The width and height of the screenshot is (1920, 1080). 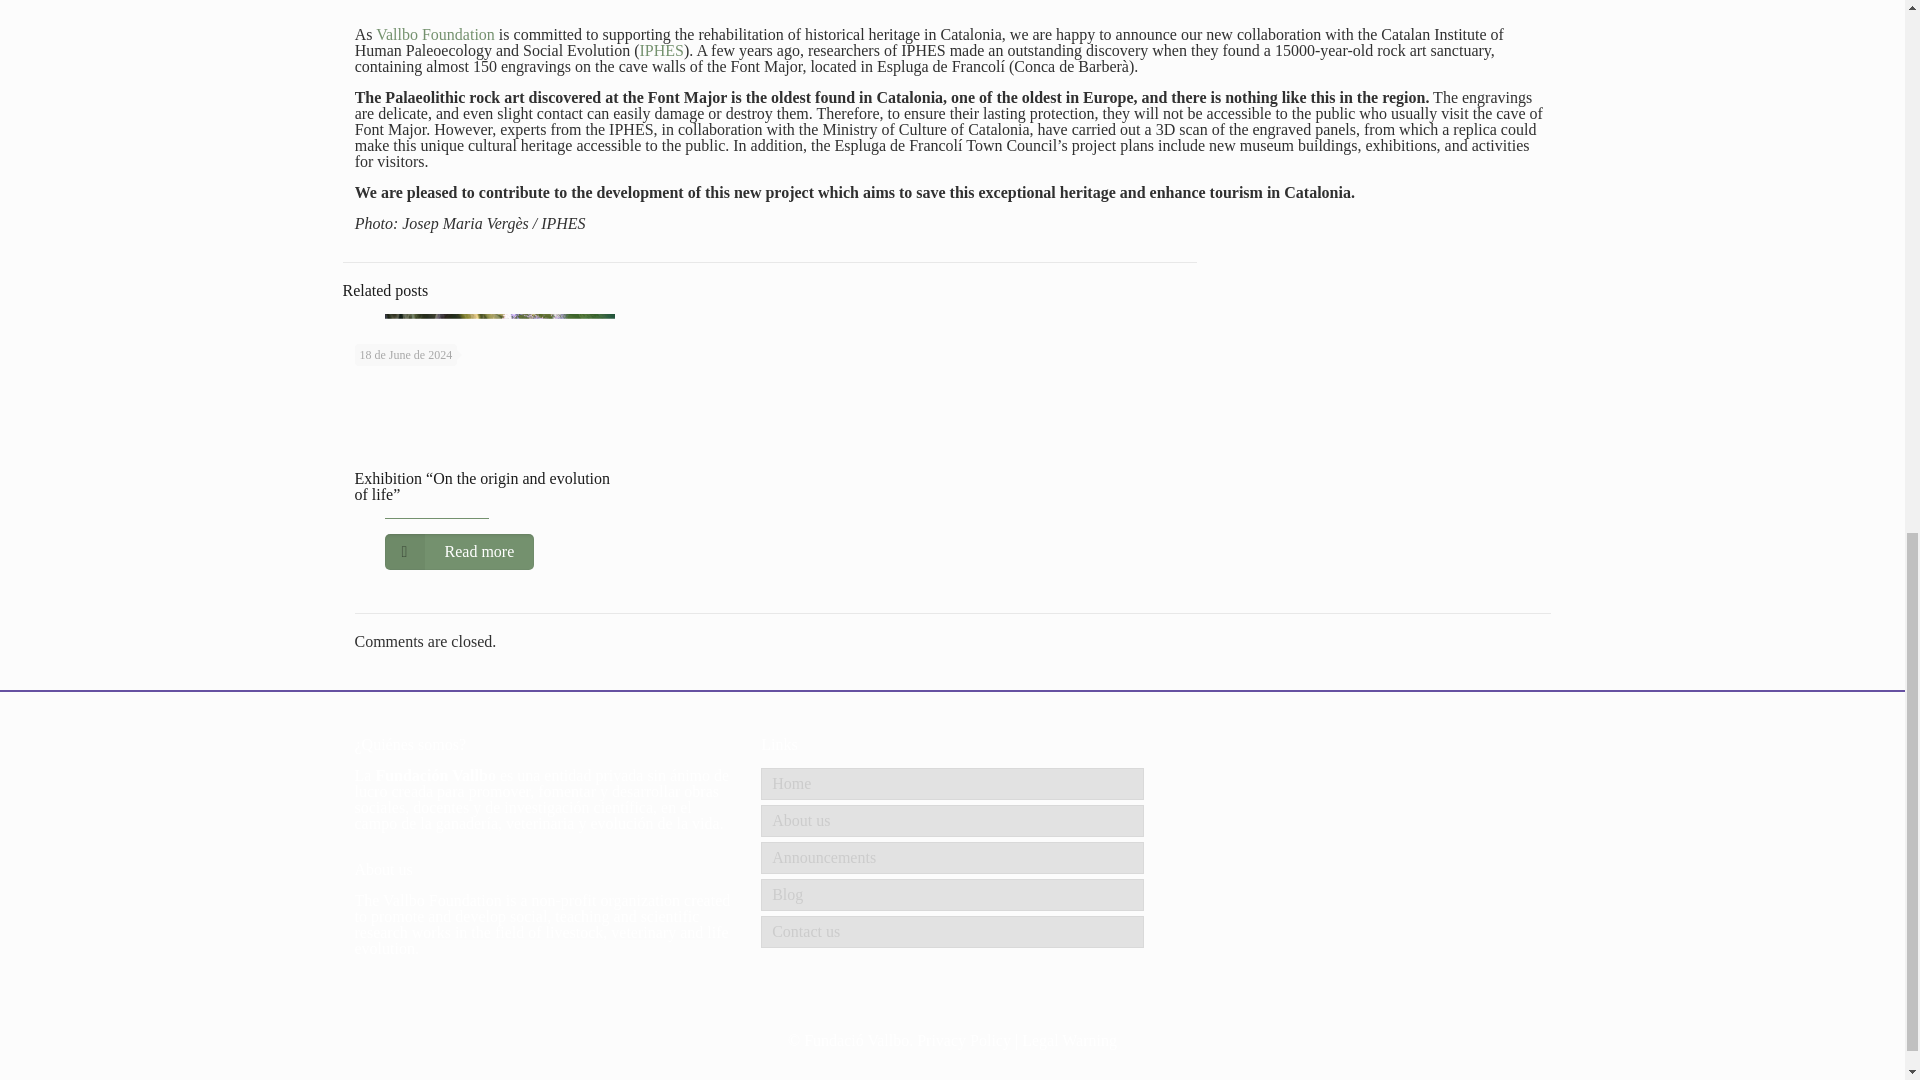 What do you see at coordinates (952, 858) in the screenshot?
I see `Announcements` at bounding box center [952, 858].